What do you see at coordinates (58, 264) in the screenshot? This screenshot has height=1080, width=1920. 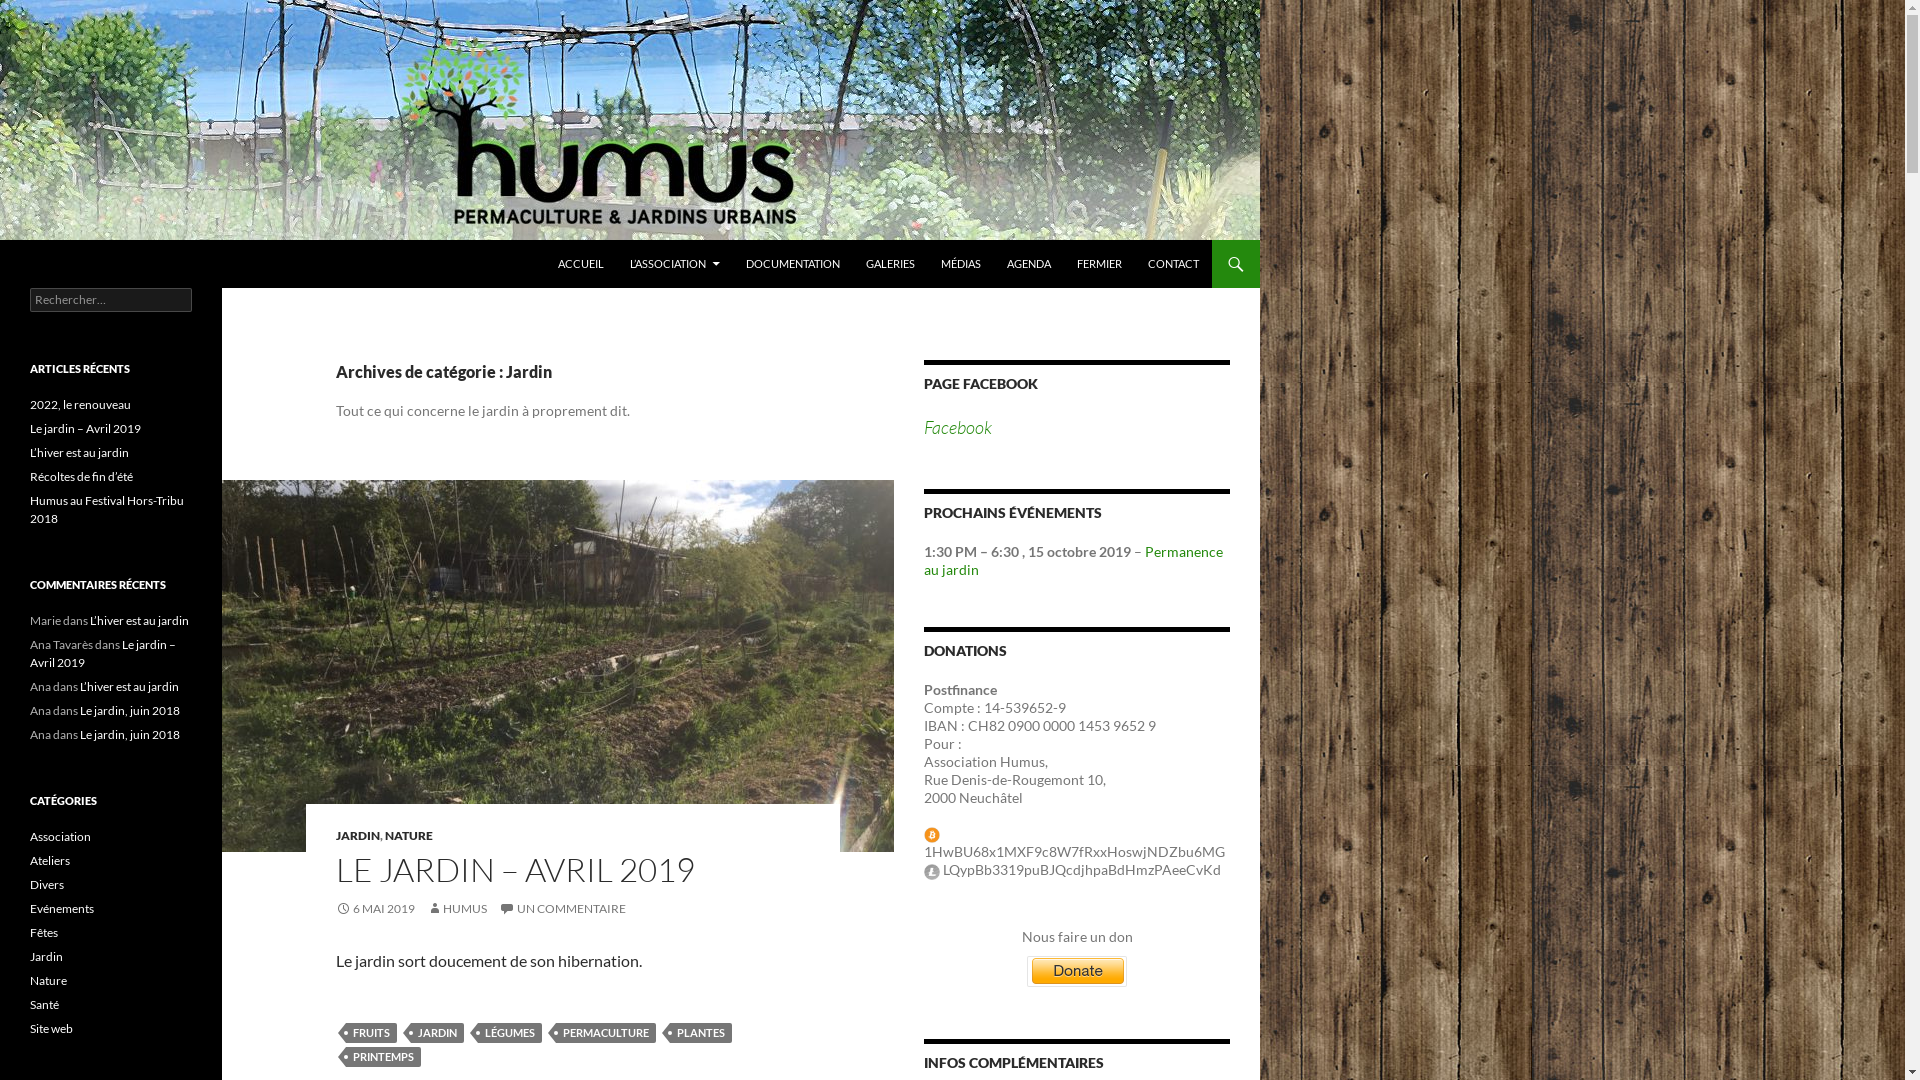 I see `Humus` at bounding box center [58, 264].